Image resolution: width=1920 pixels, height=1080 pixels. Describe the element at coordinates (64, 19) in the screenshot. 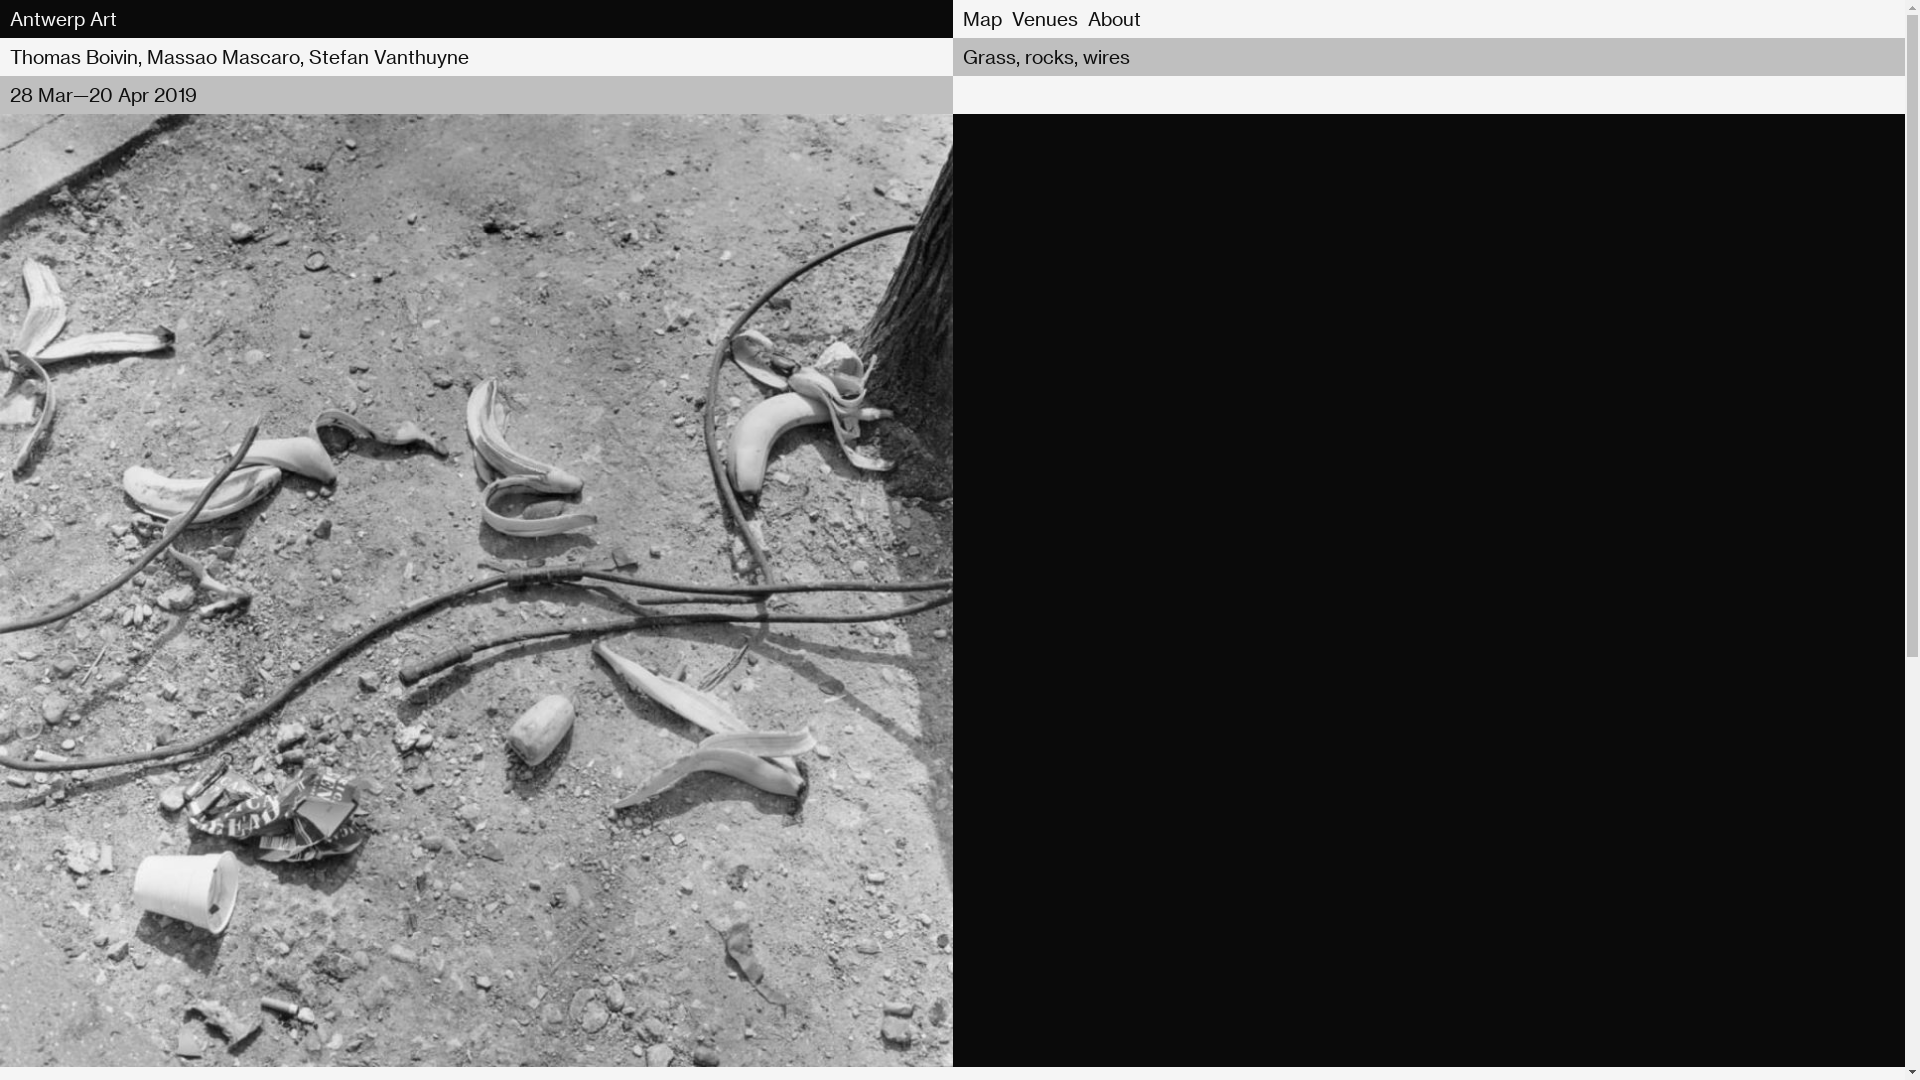

I see `Antwerp Art` at that location.